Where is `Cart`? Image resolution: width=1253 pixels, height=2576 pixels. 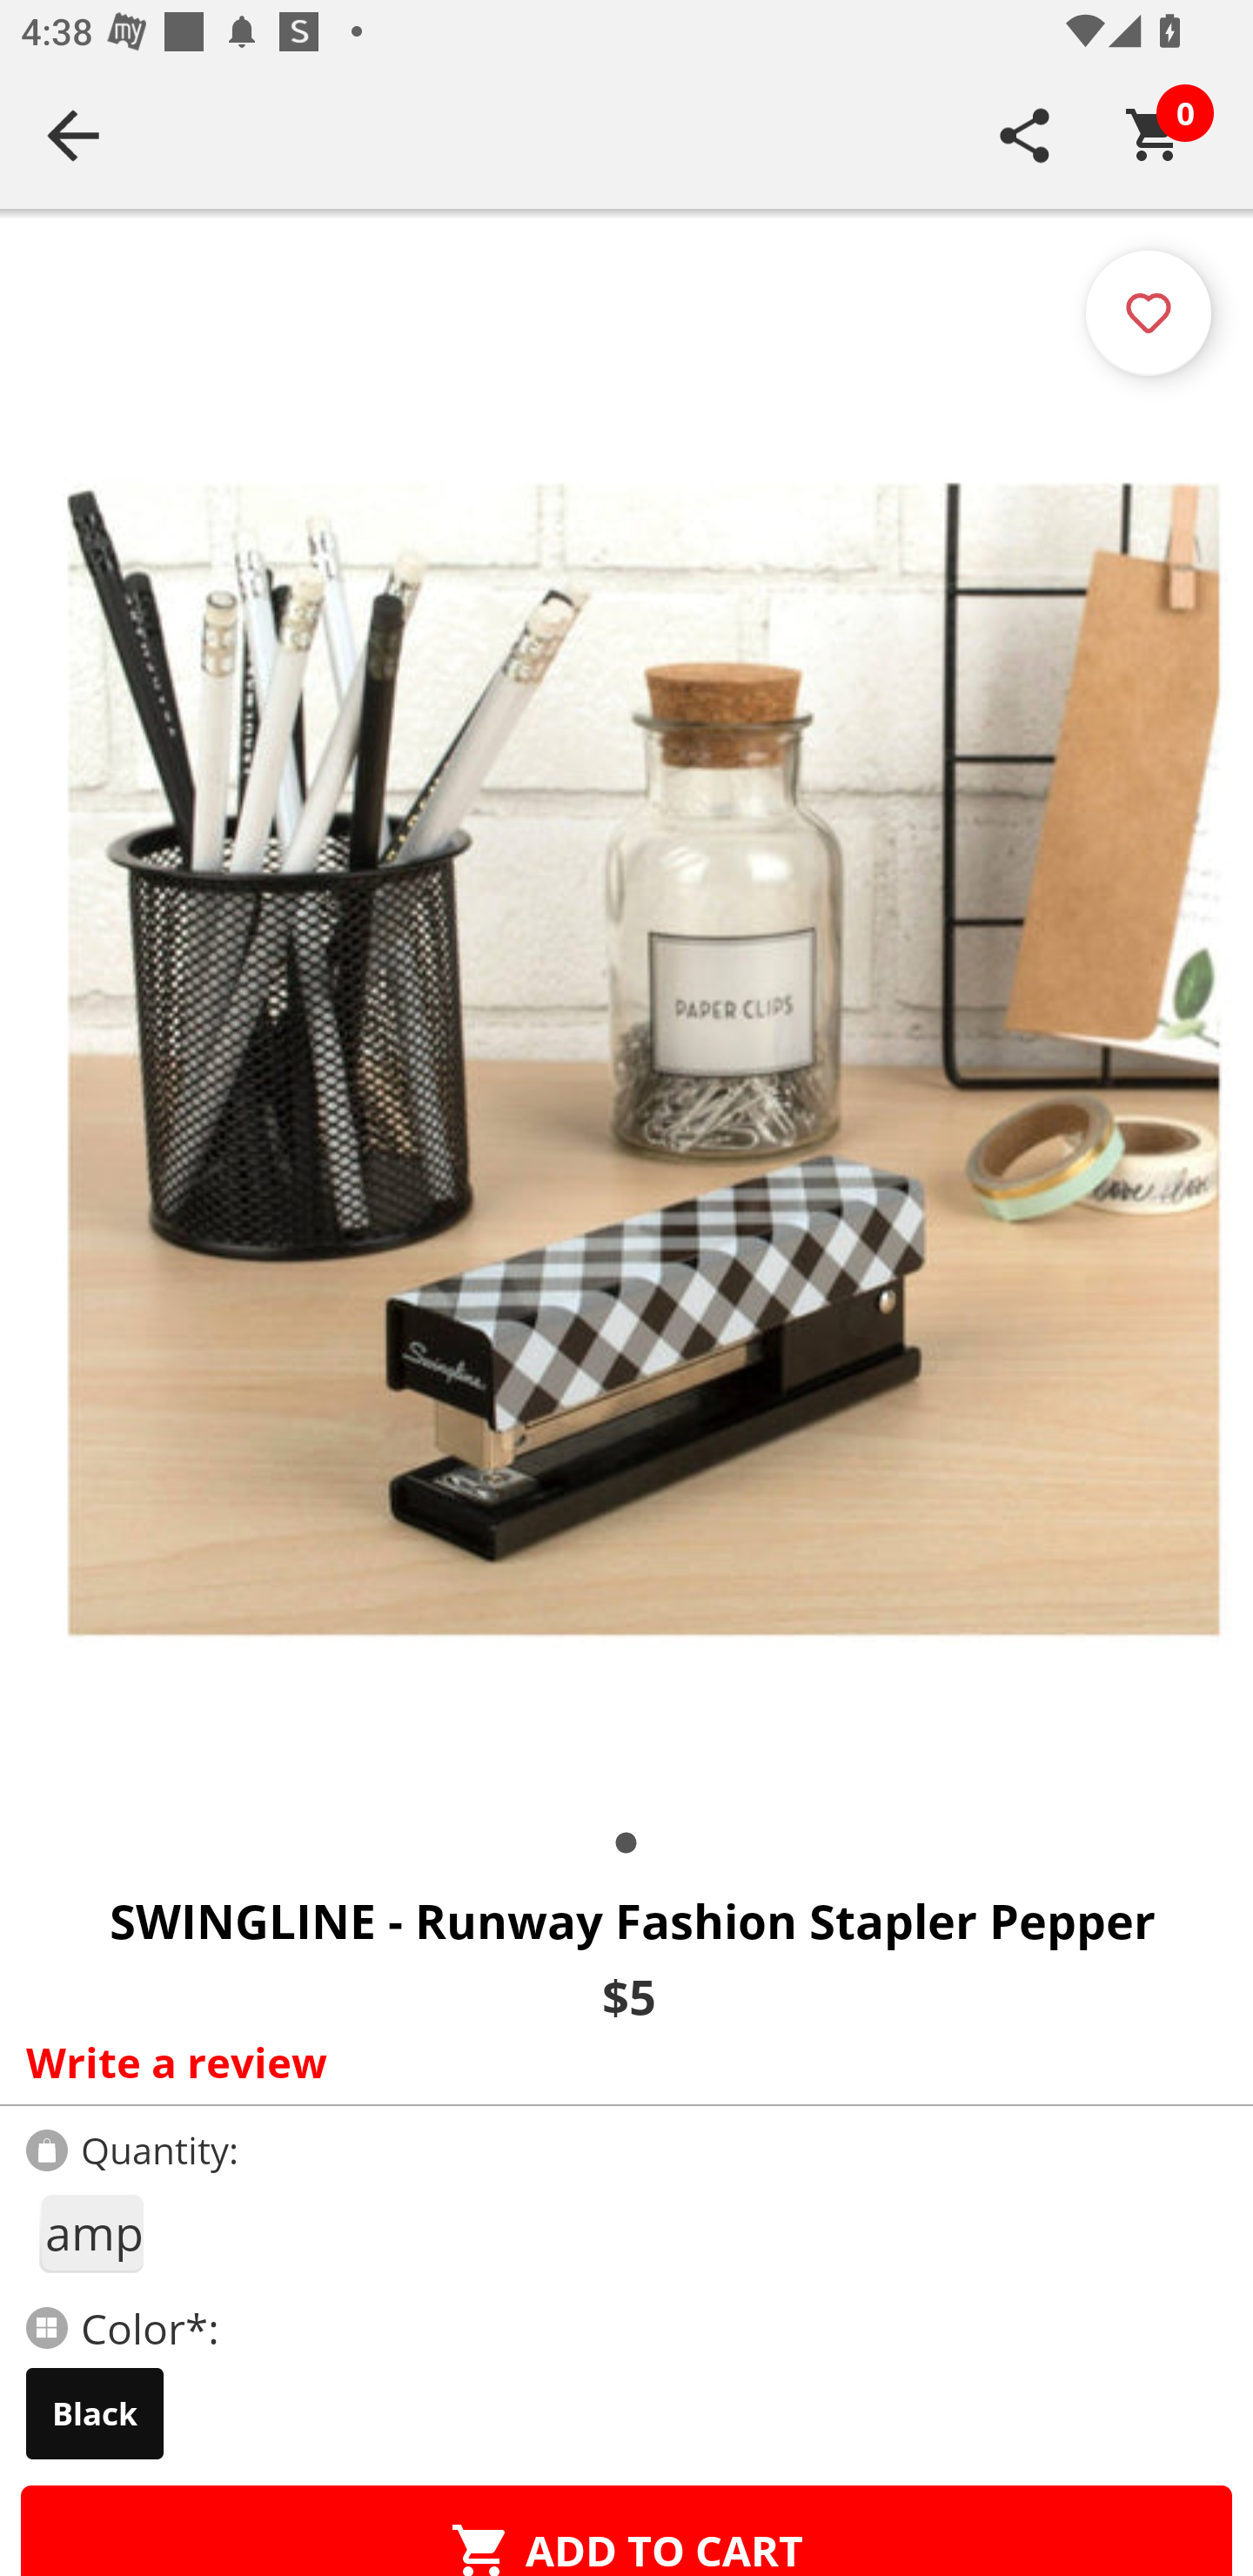 Cart is located at coordinates (1155, 135).